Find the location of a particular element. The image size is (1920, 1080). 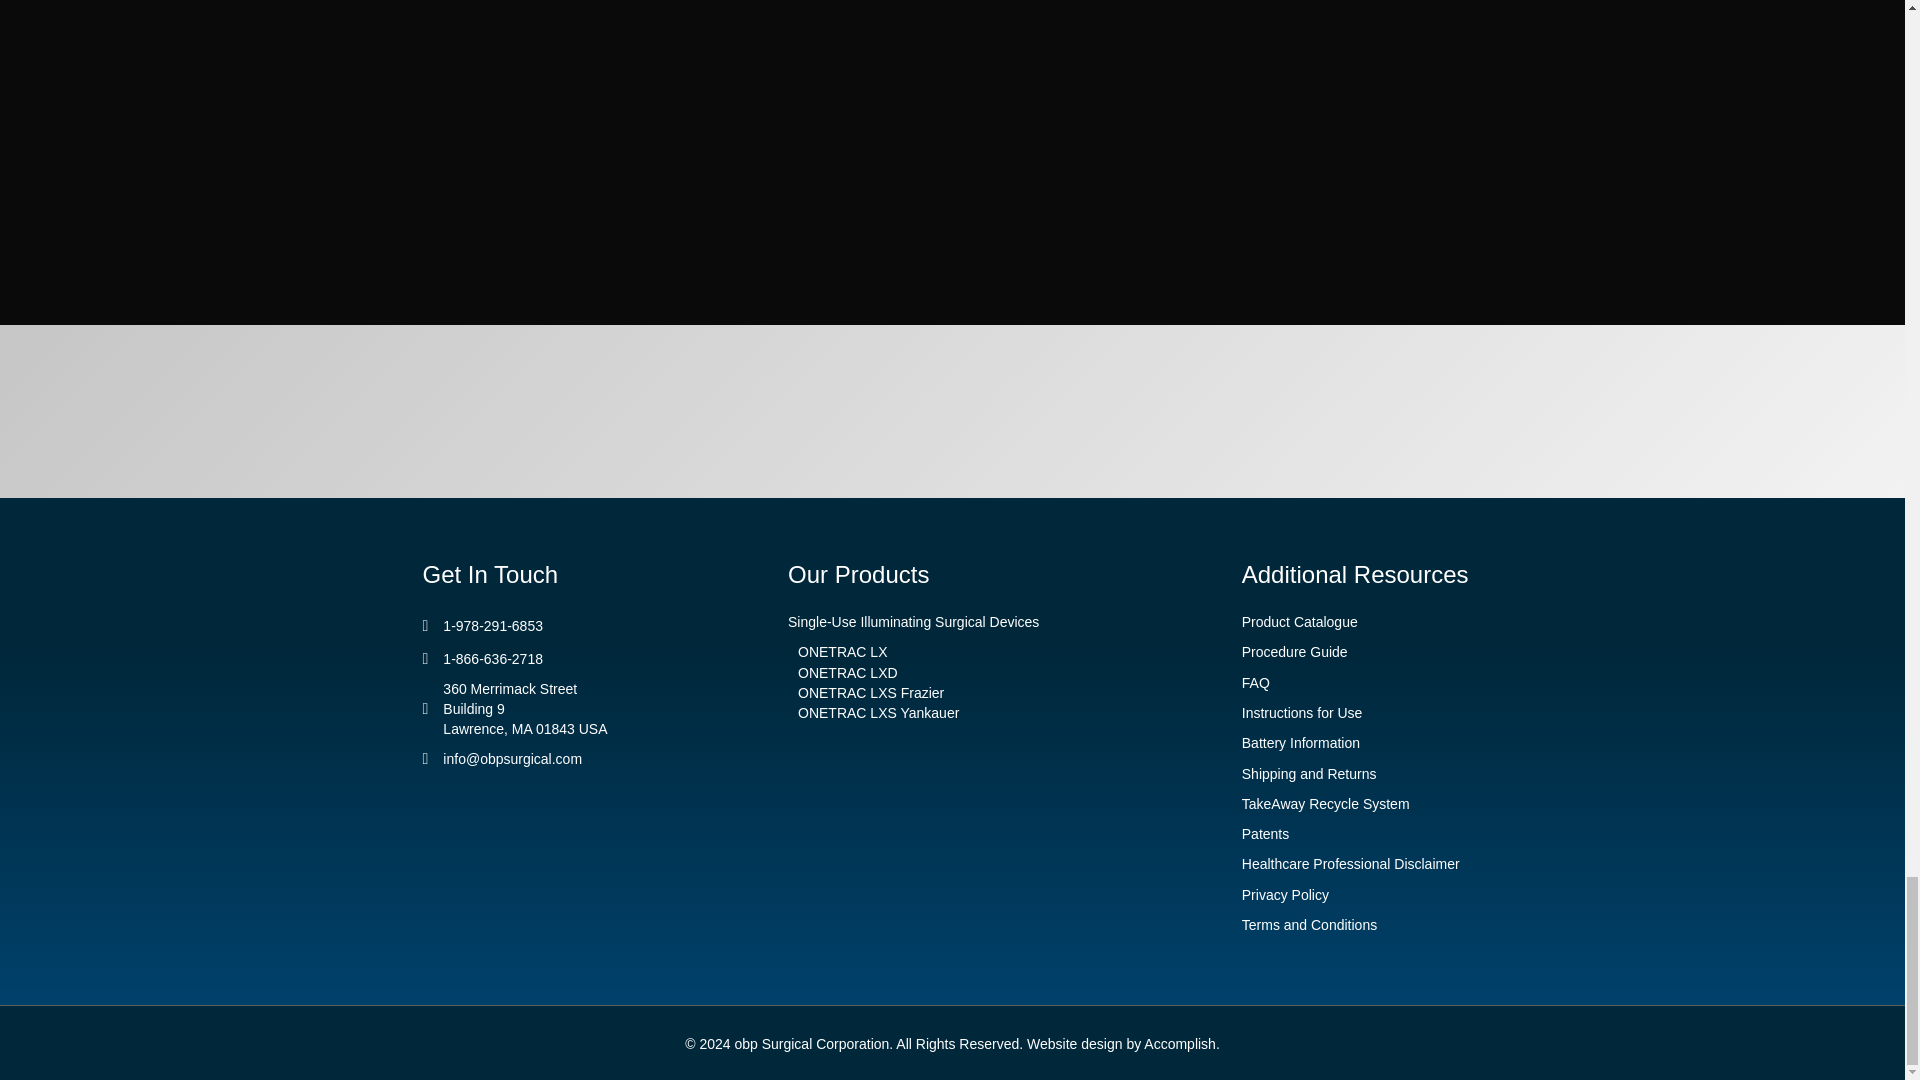

Instructions for Use is located at coordinates (1302, 713).